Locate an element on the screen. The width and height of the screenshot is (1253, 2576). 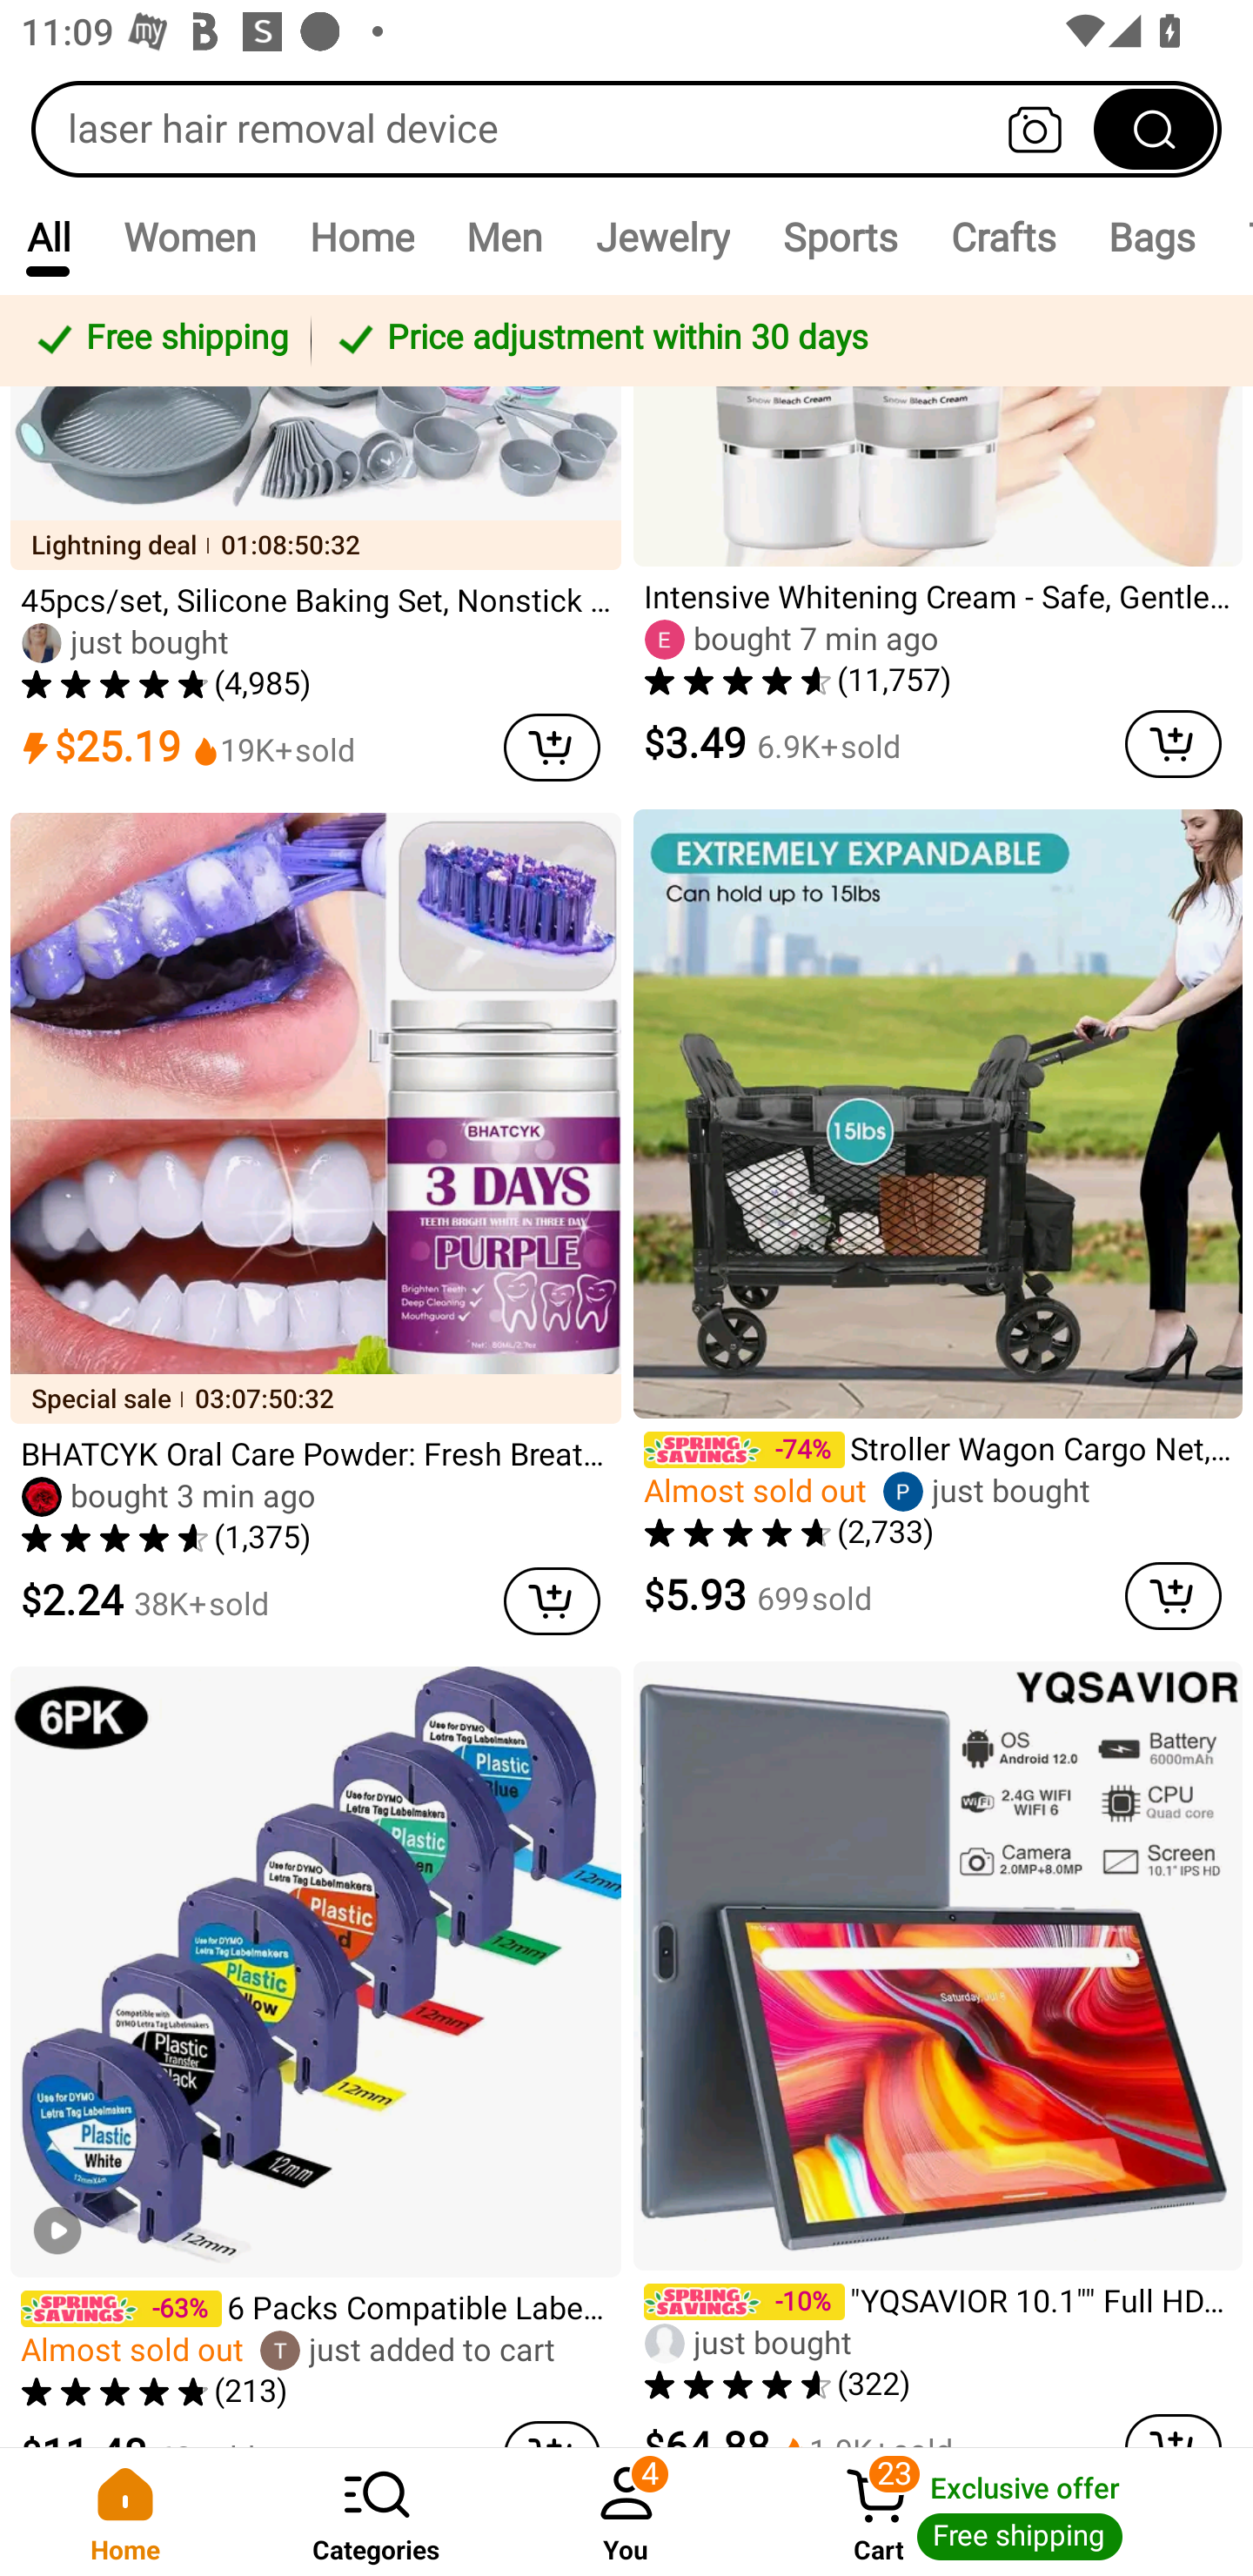
Men is located at coordinates (504, 237).